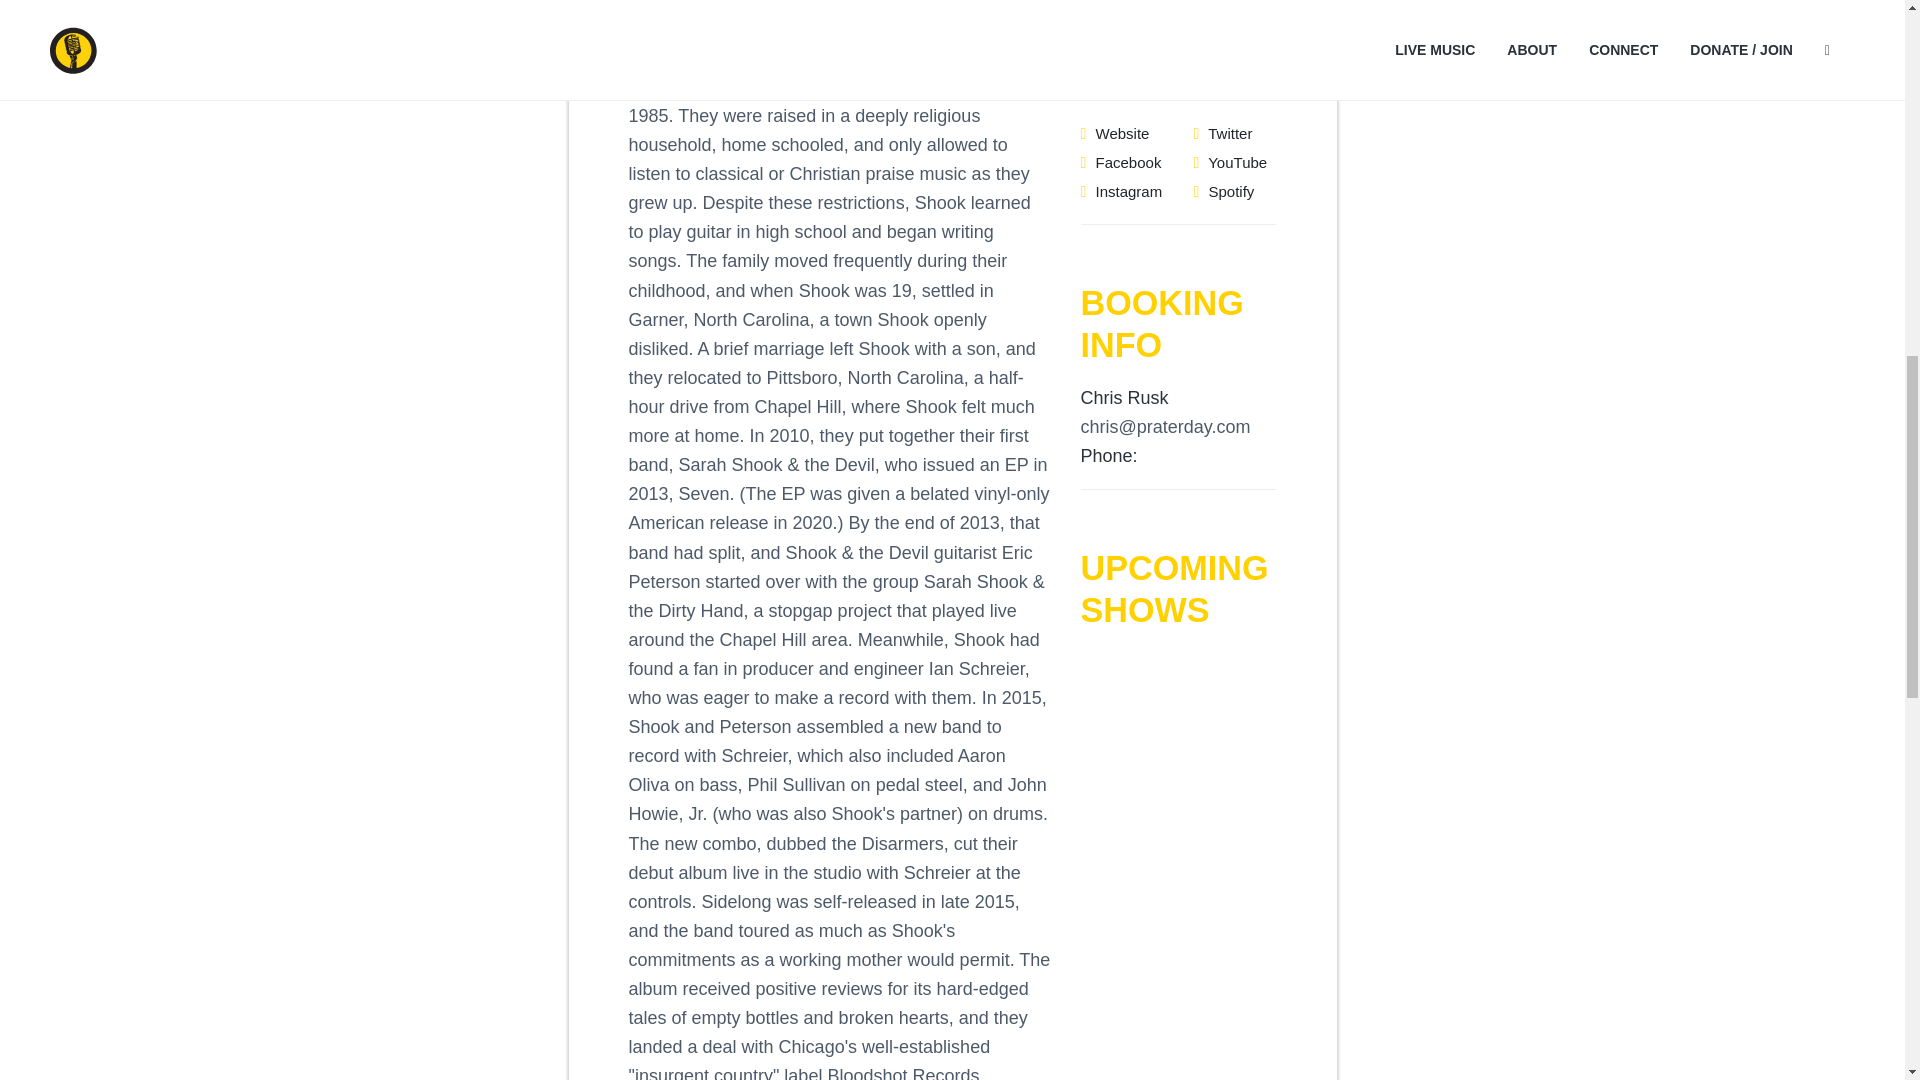 The height and width of the screenshot is (1080, 1920). What do you see at coordinates (1120, 190) in the screenshot?
I see `Instagram` at bounding box center [1120, 190].